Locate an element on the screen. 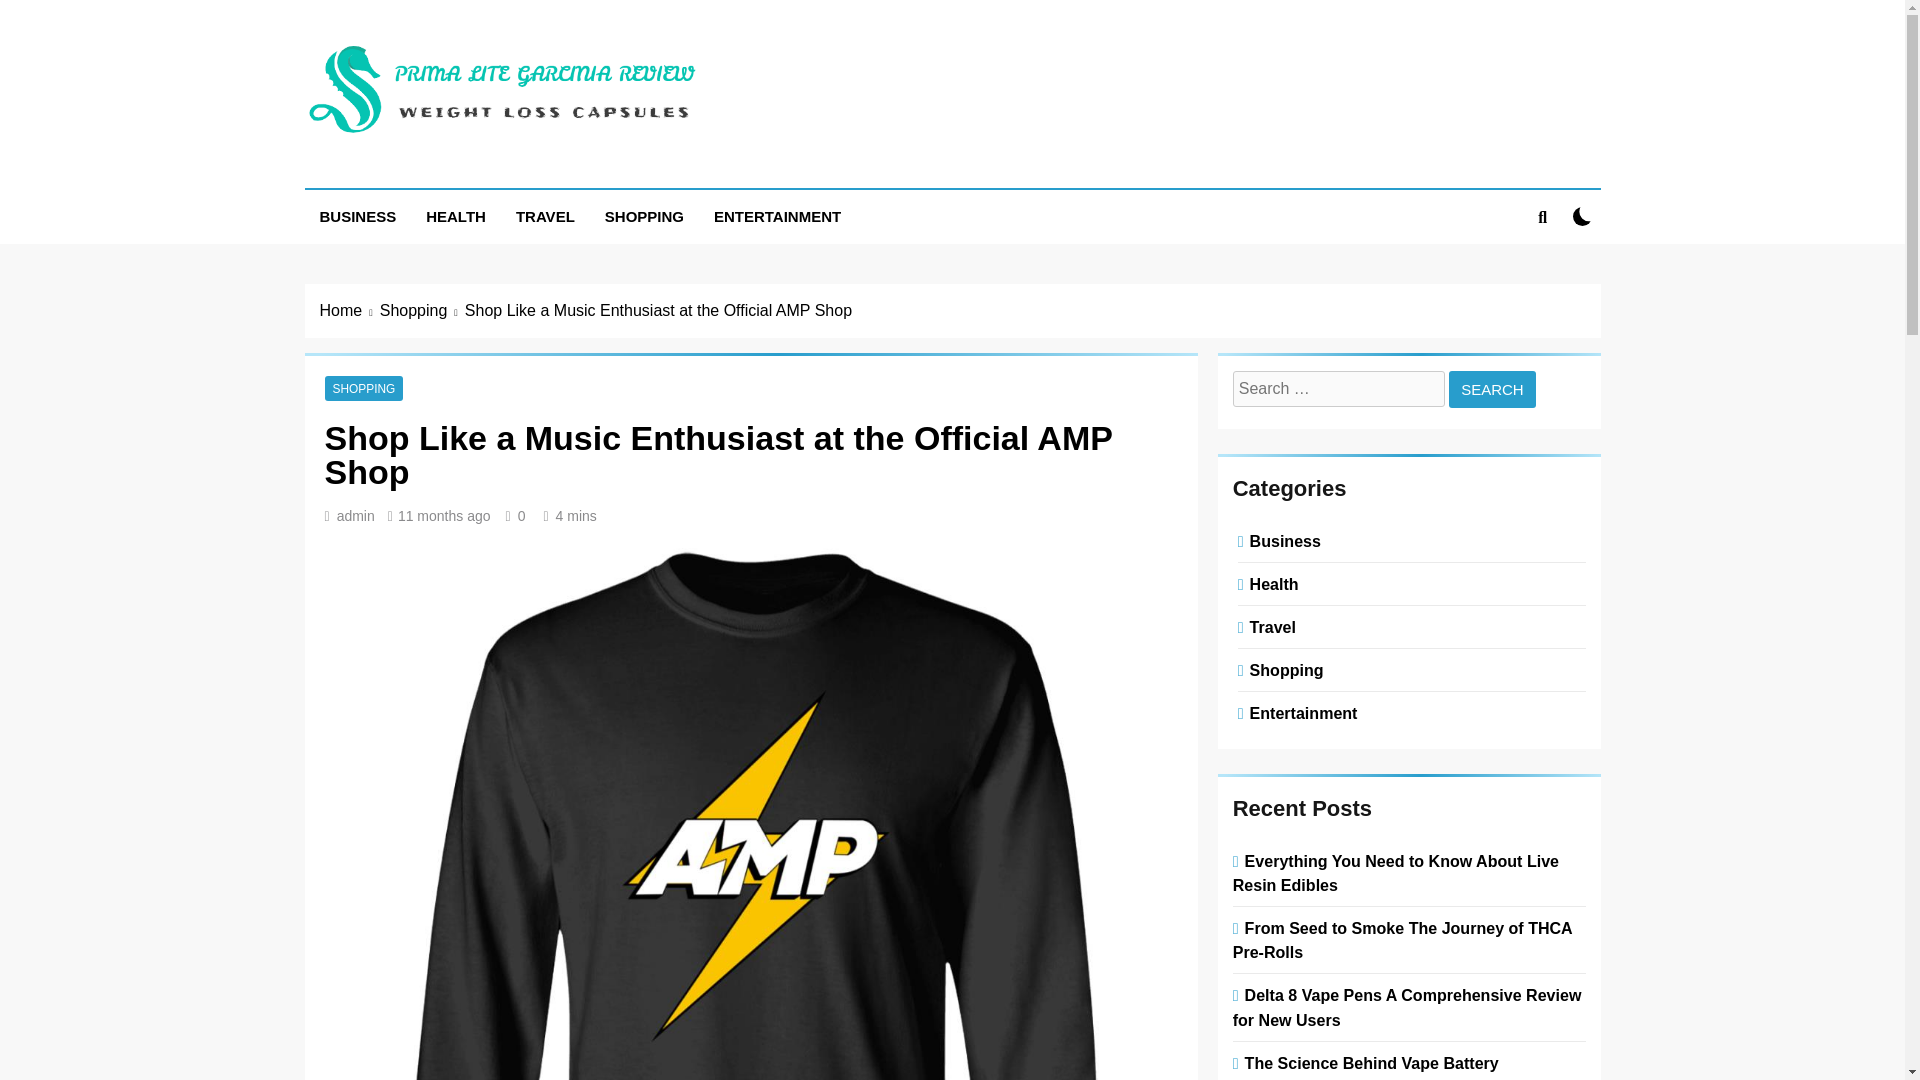 This screenshot has height=1080, width=1920. TRAVEL is located at coordinates (545, 217).